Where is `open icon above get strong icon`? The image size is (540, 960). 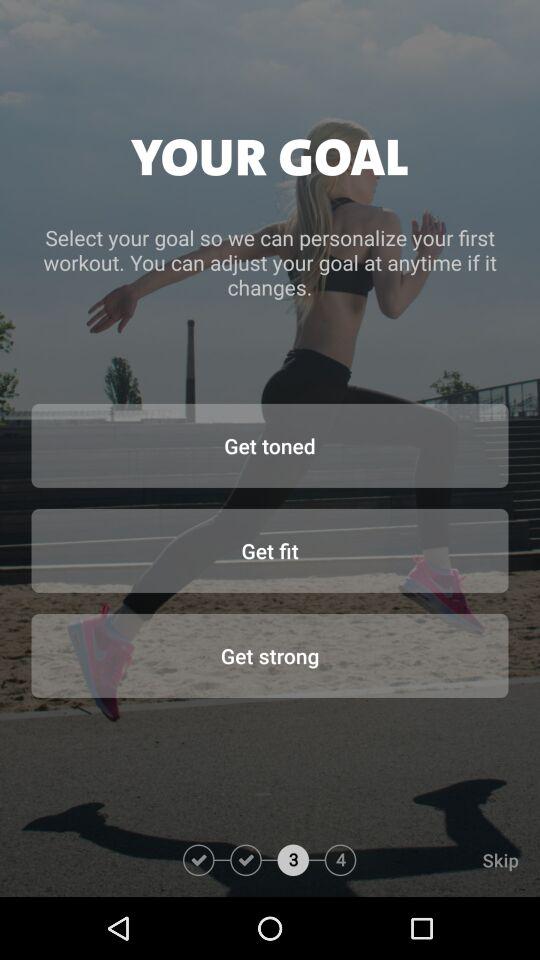 open icon above get strong icon is located at coordinates (270, 550).